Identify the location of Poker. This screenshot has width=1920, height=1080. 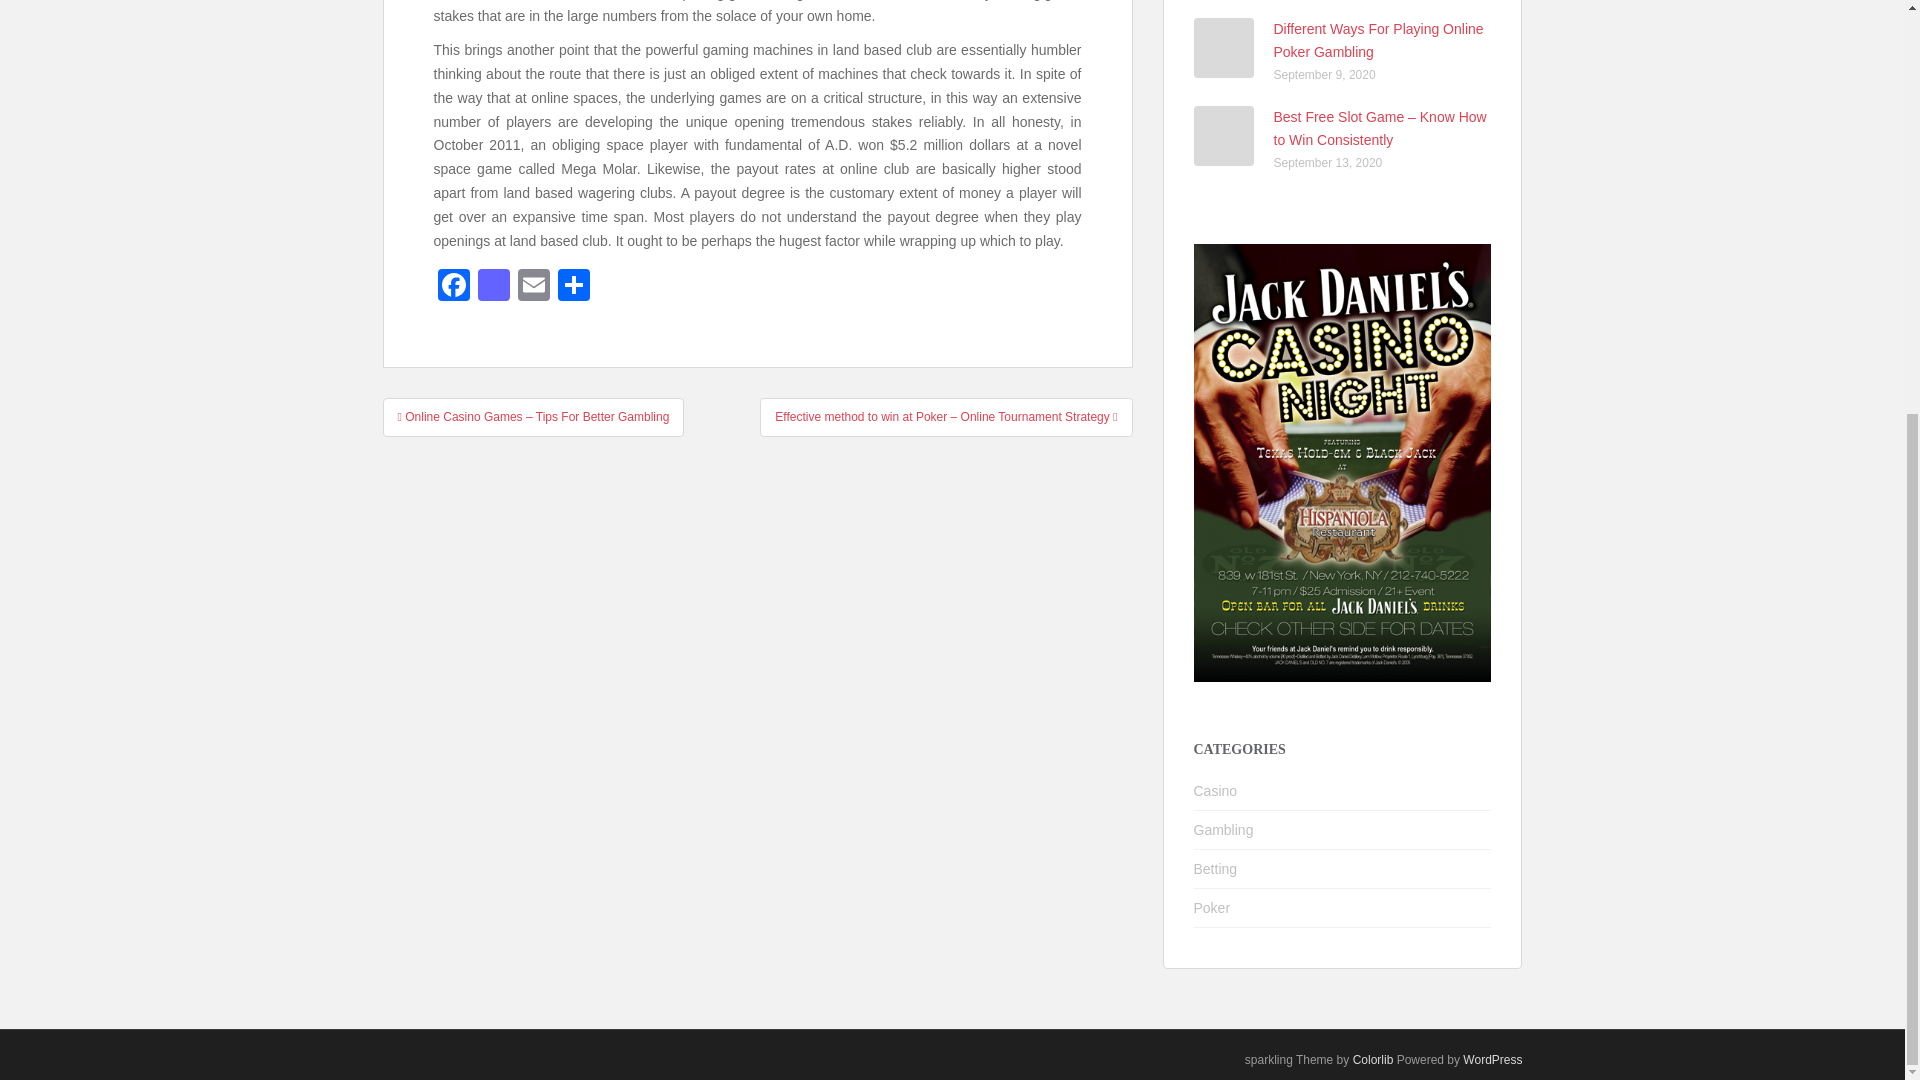
(1212, 907).